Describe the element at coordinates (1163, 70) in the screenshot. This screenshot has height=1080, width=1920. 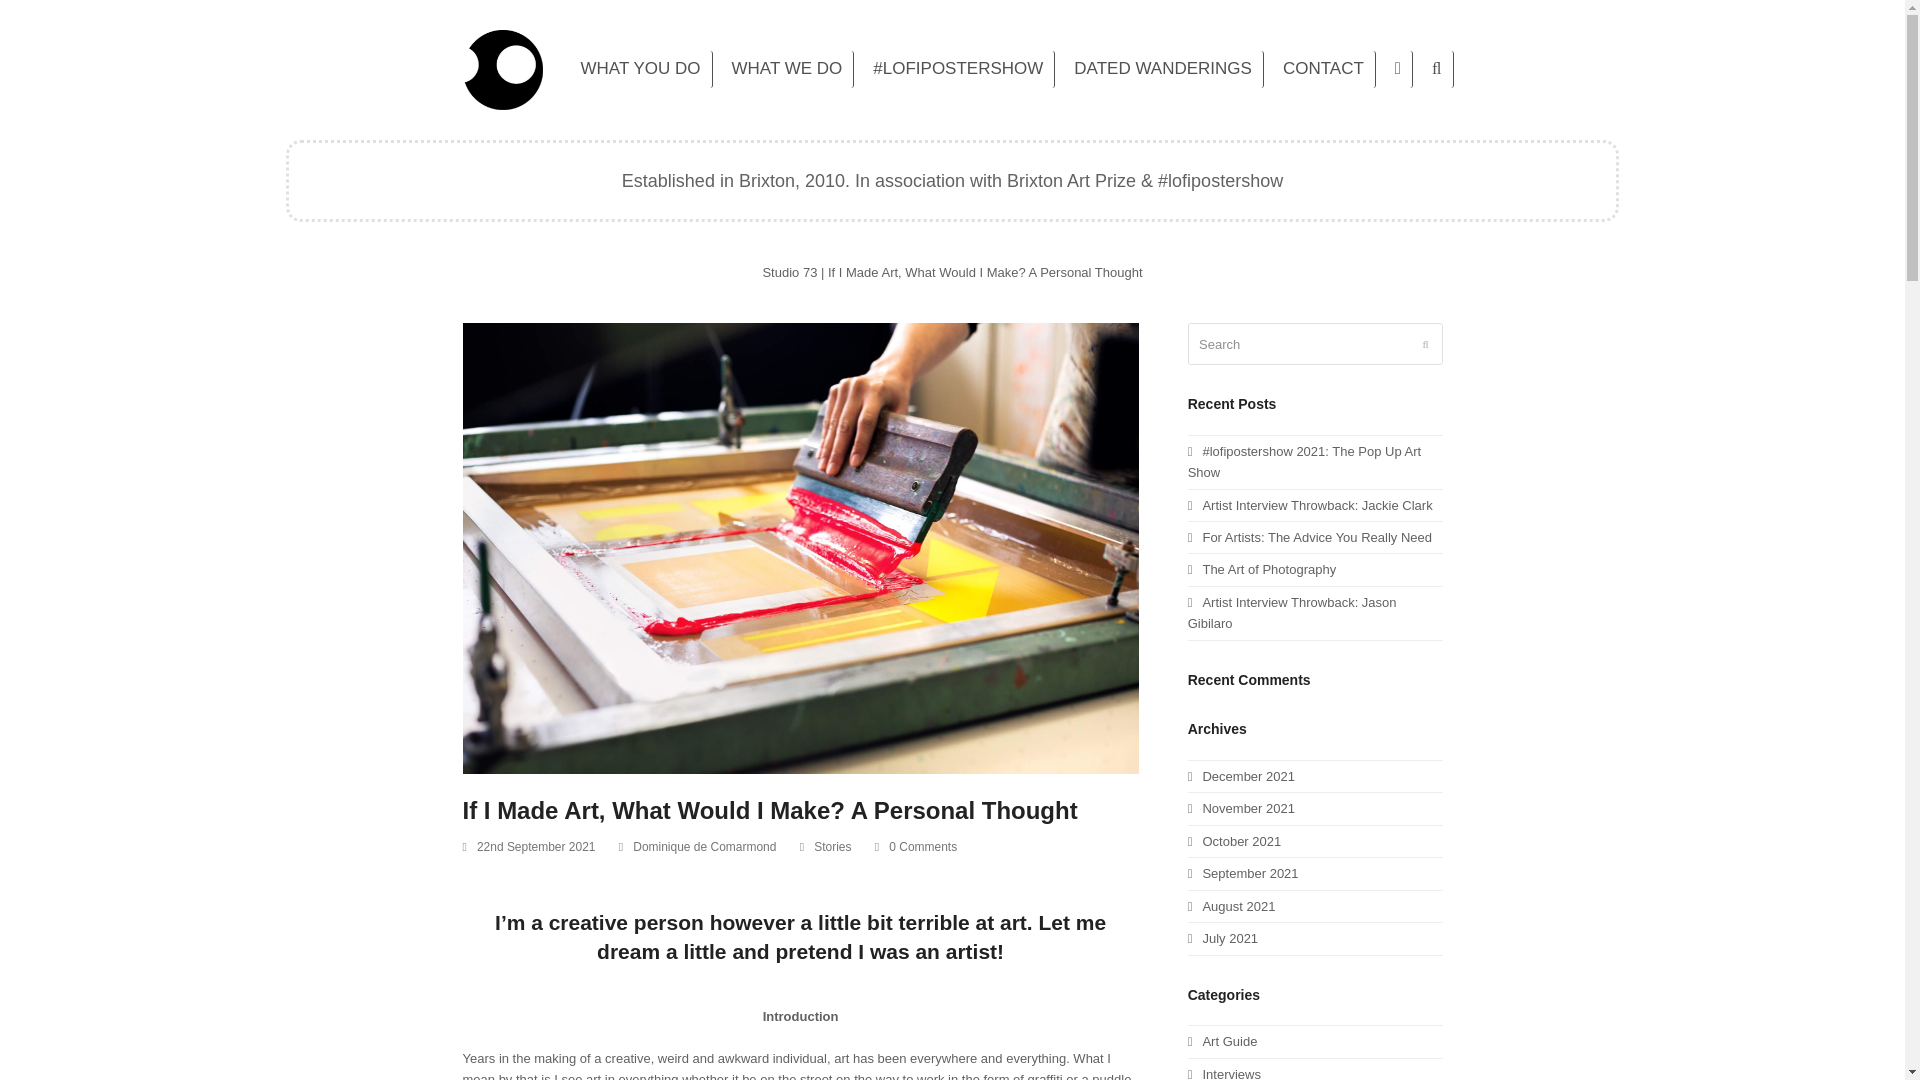
I see `DATED WANDERINGS` at that location.